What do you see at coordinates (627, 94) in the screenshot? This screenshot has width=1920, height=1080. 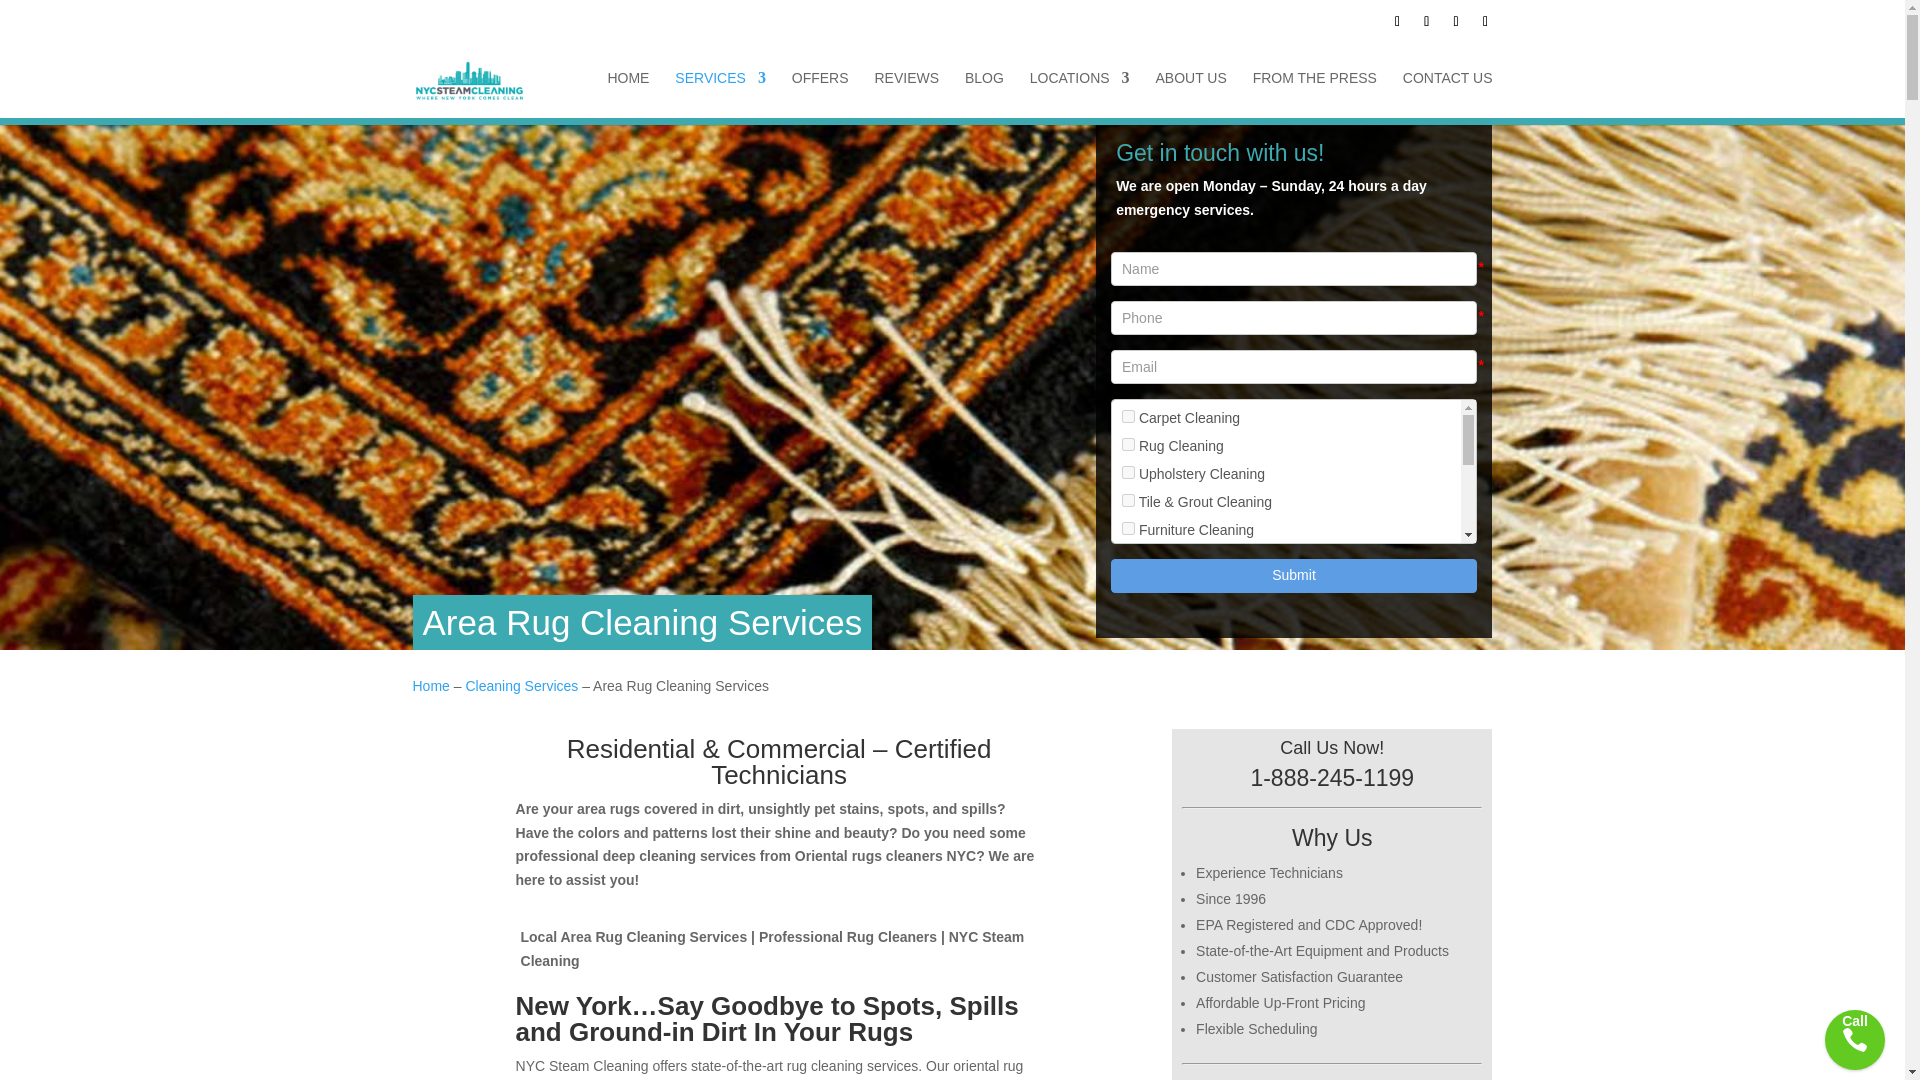 I see `HOME` at bounding box center [627, 94].